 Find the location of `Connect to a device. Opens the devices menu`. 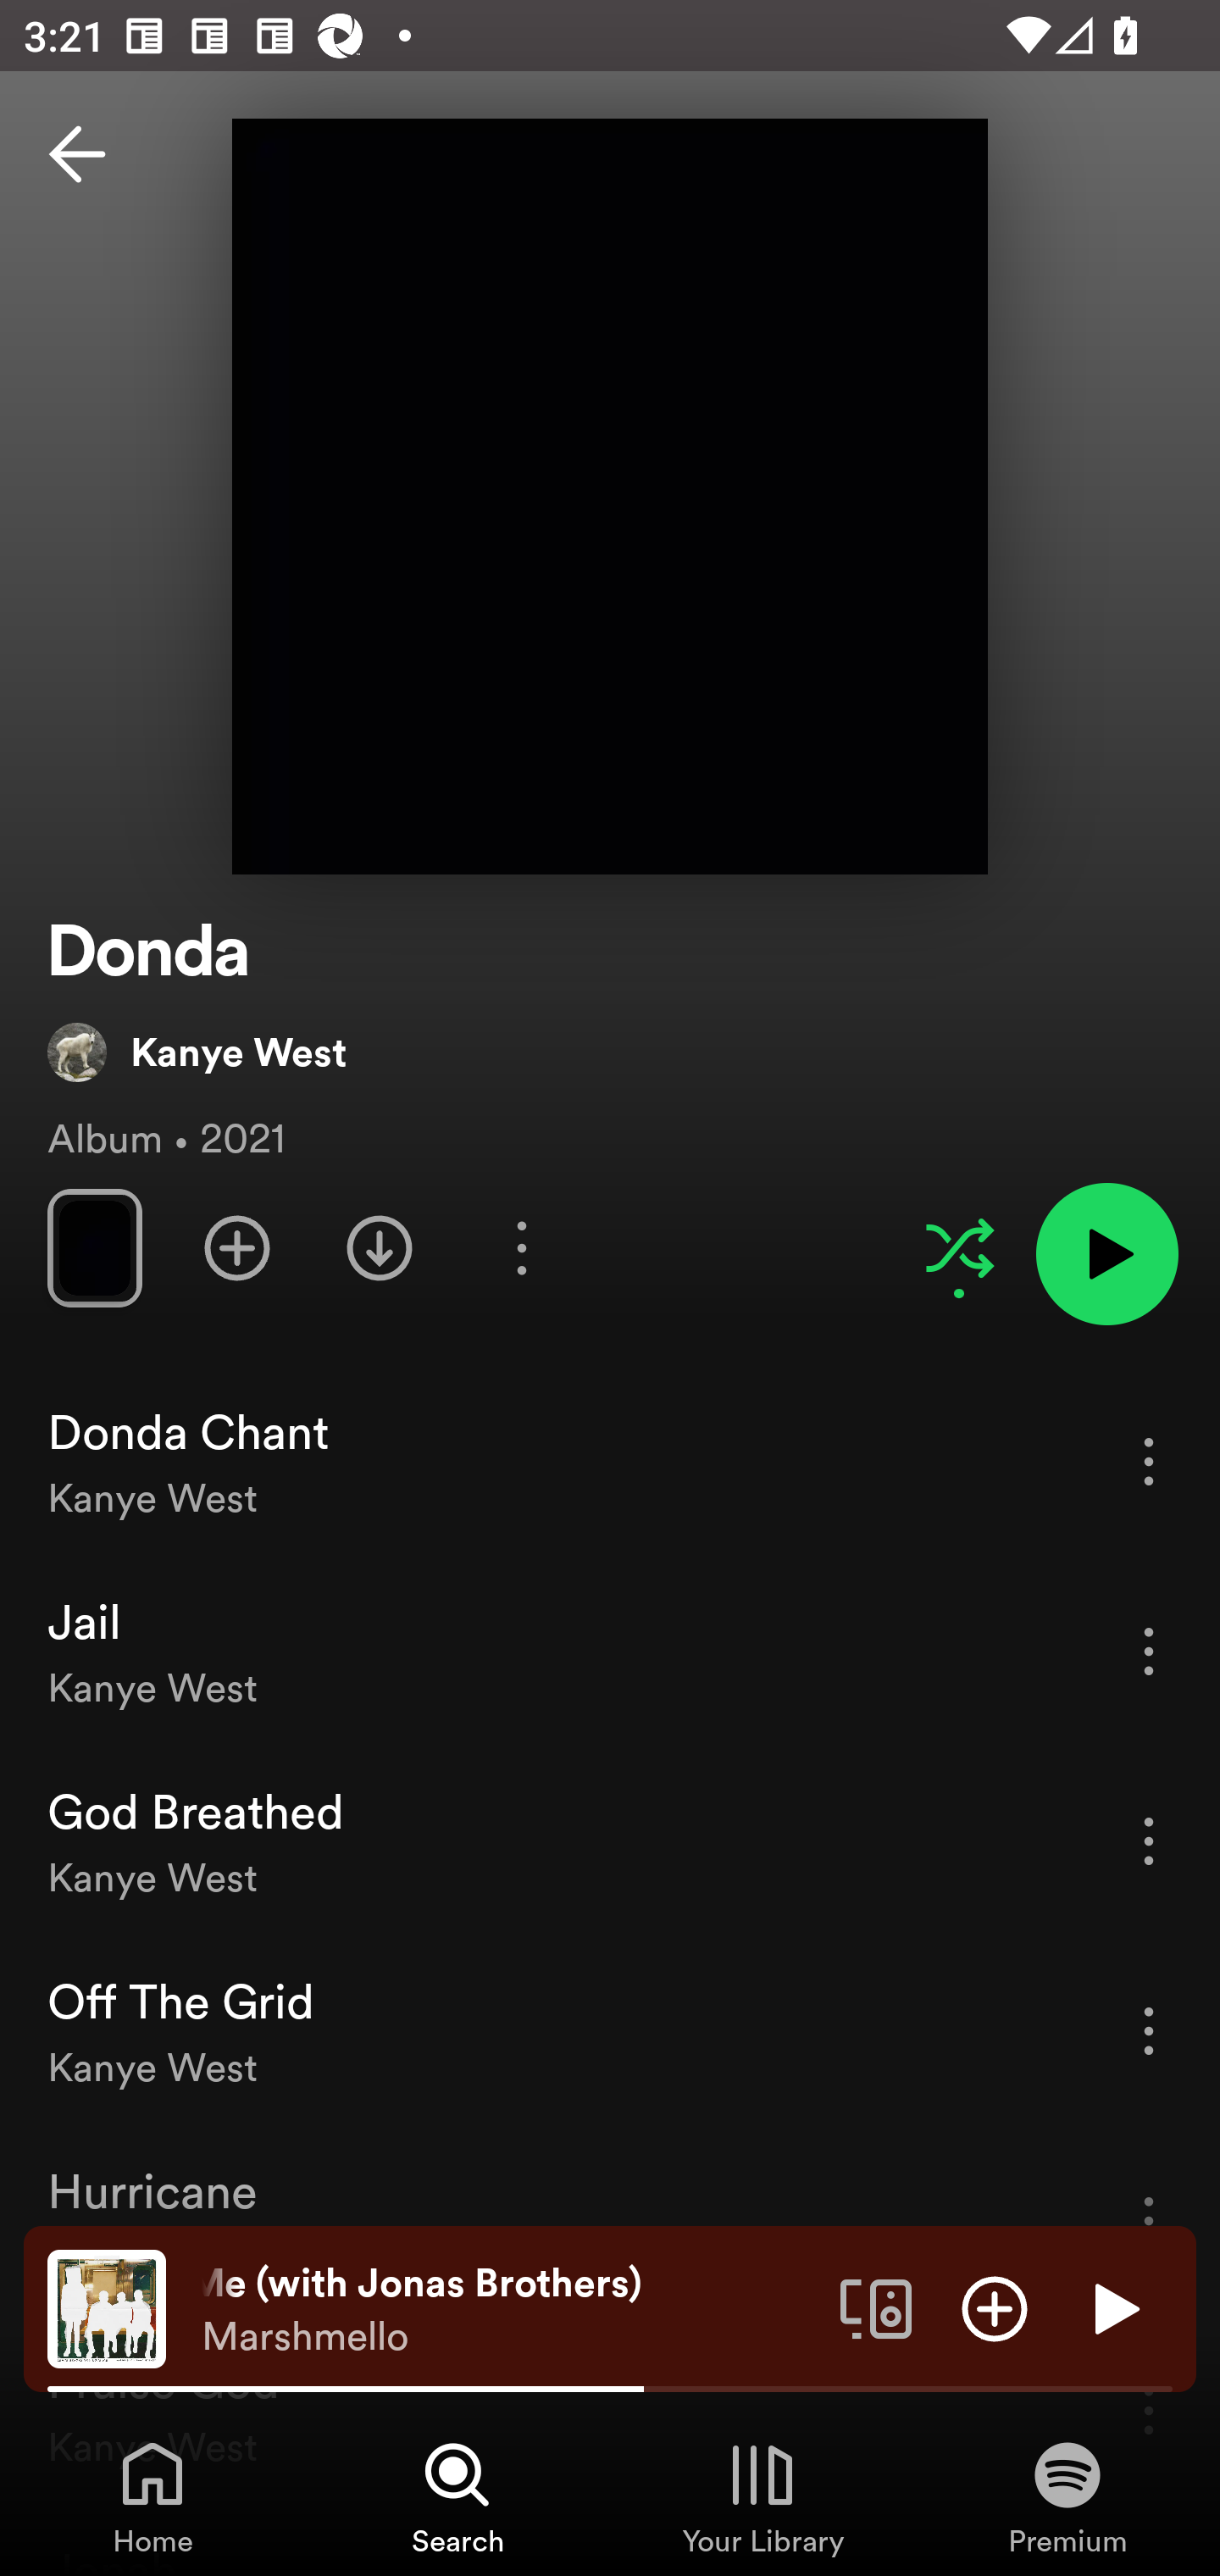

Connect to a device. Opens the devices menu is located at coordinates (876, 2307).